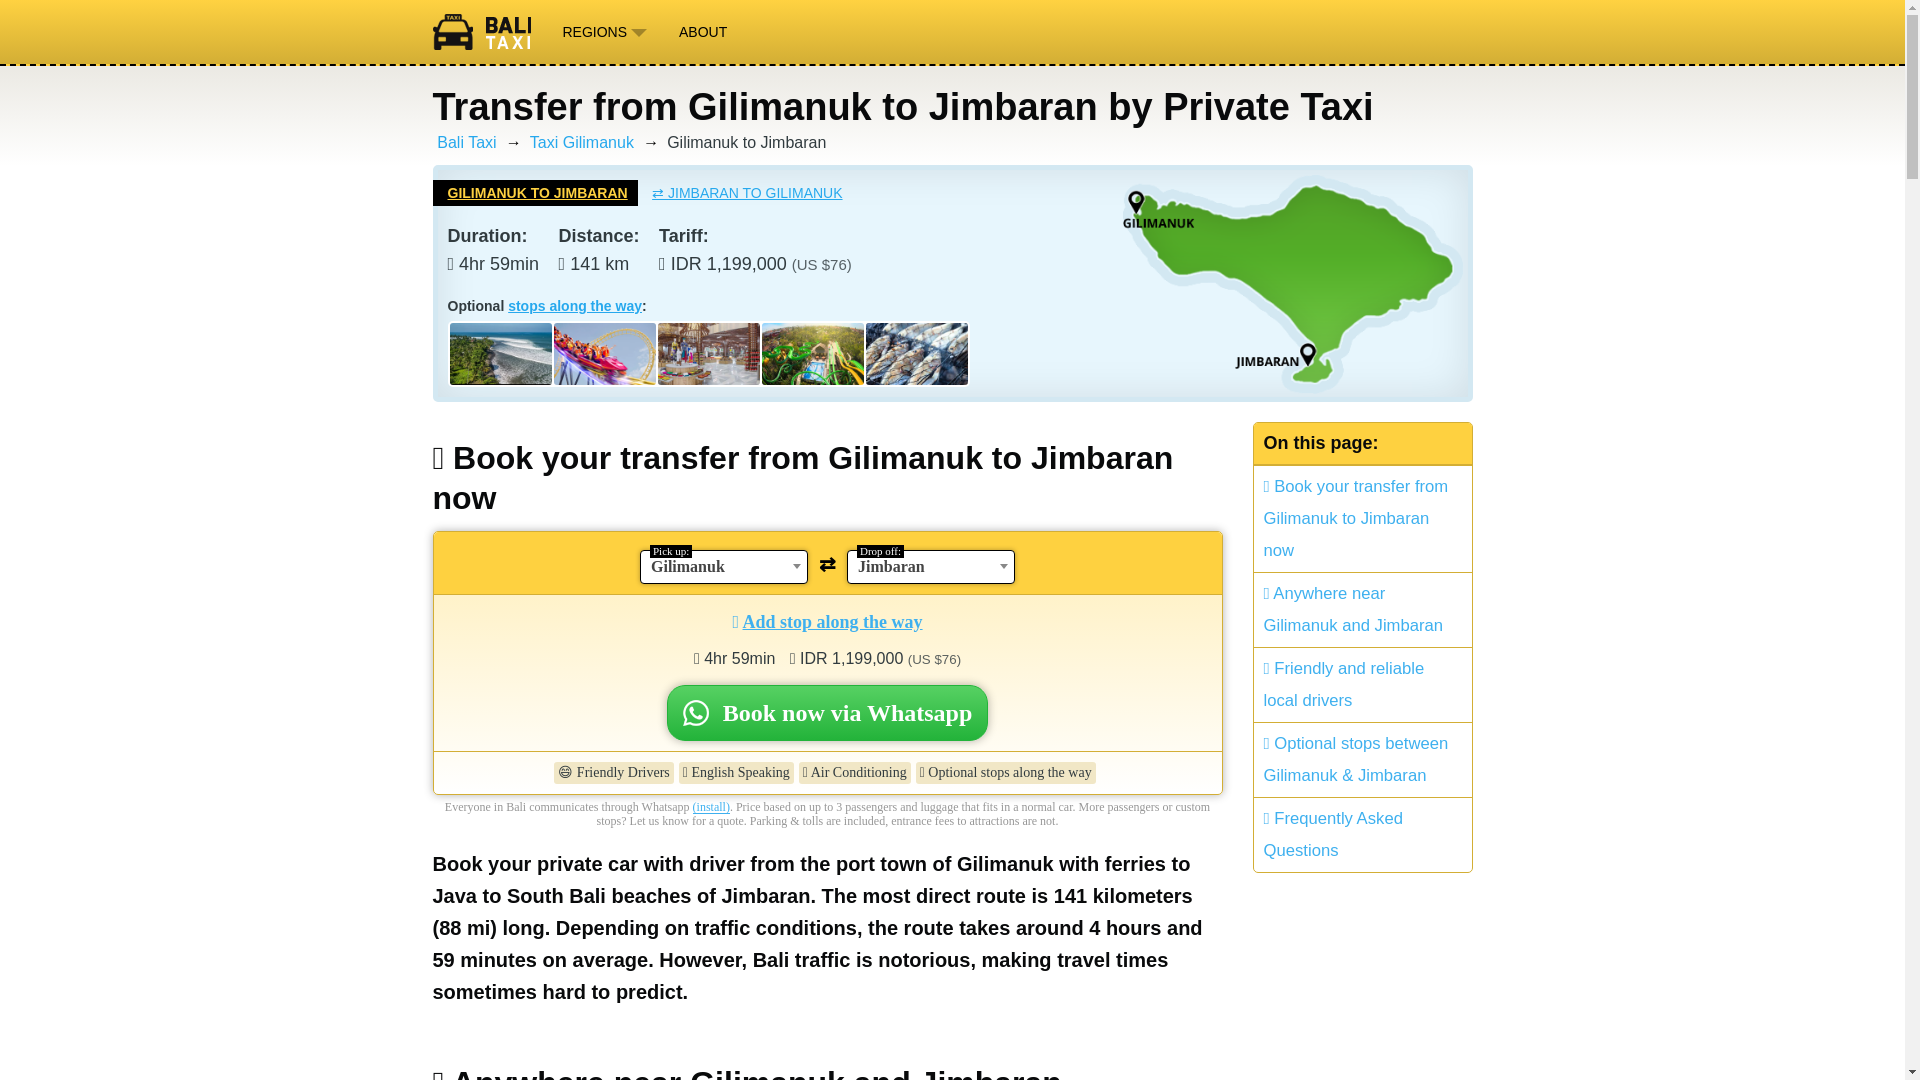  What do you see at coordinates (604, 32) in the screenshot?
I see `REGIONS` at bounding box center [604, 32].